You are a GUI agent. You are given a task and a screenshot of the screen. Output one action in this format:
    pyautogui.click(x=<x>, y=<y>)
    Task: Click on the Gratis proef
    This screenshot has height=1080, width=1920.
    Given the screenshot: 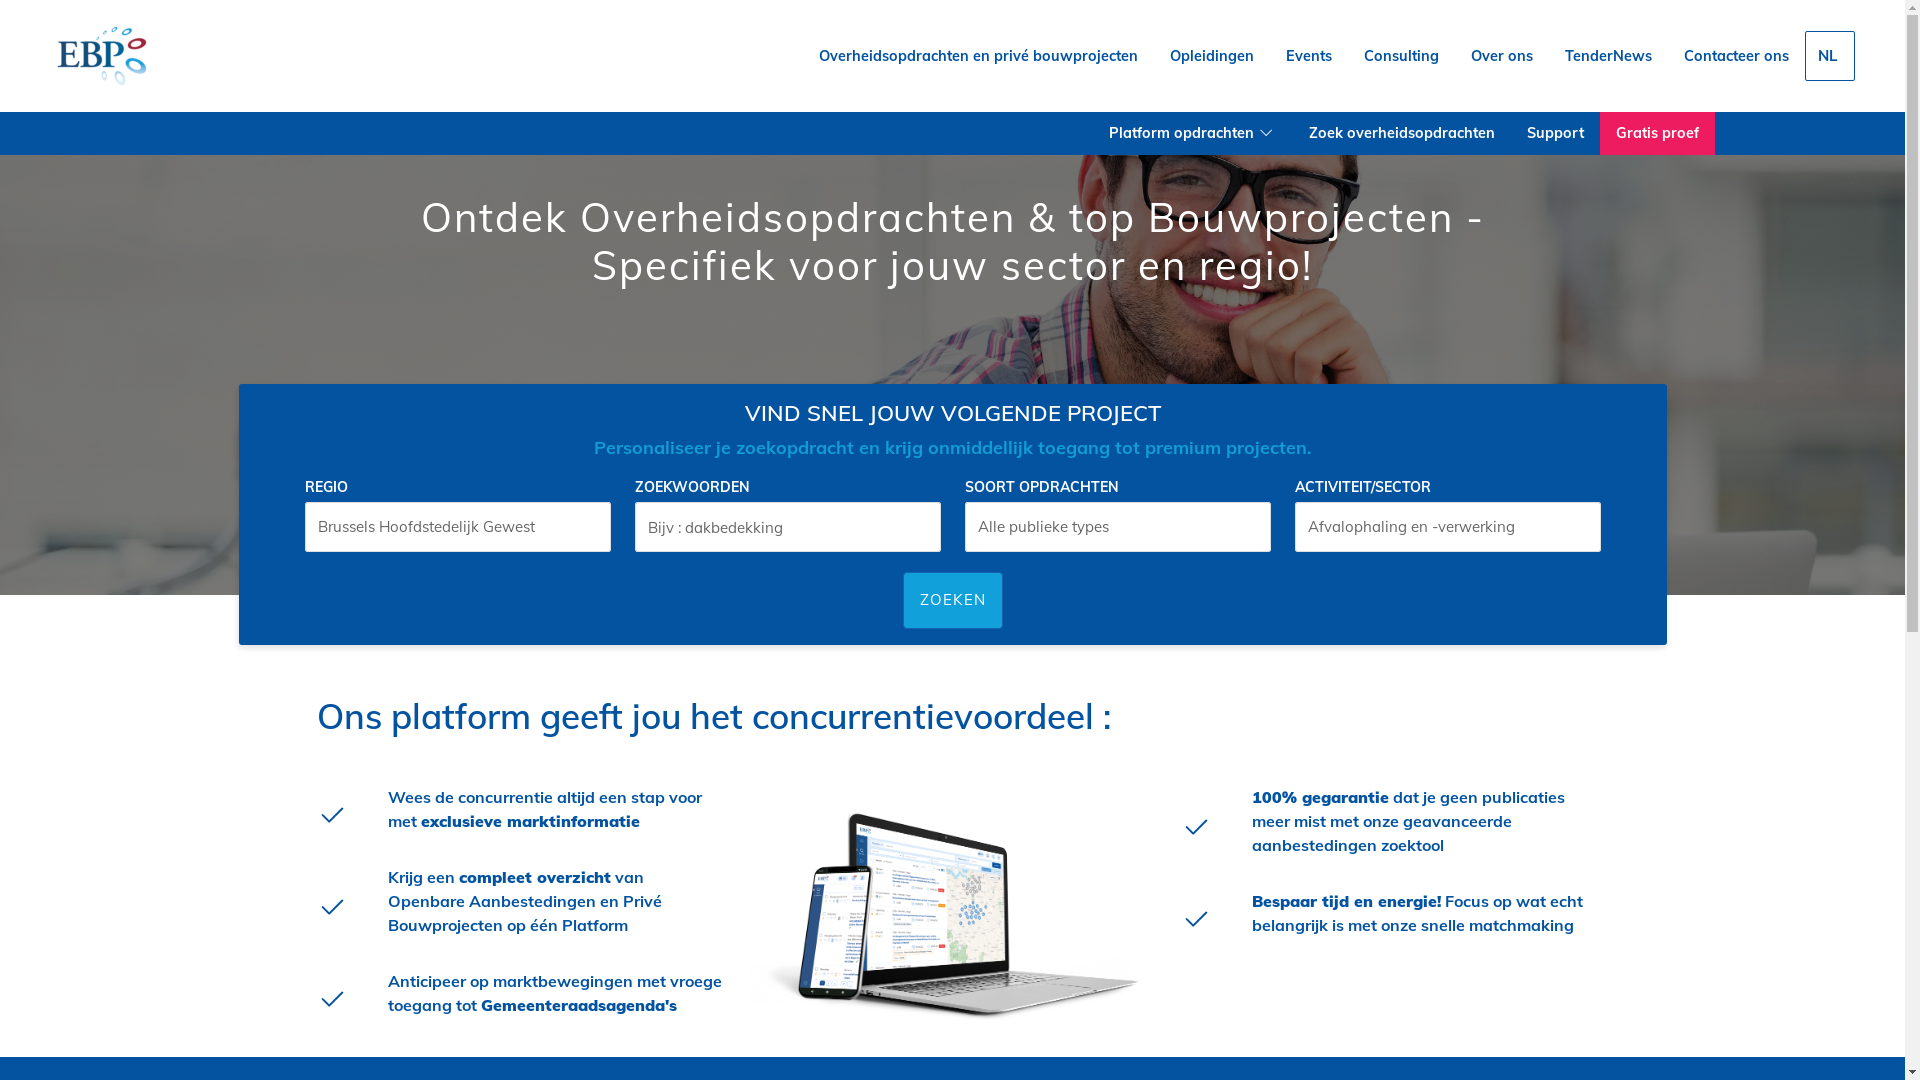 What is the action you would take?
    pyautogui.click(x=1658, y=134)
    